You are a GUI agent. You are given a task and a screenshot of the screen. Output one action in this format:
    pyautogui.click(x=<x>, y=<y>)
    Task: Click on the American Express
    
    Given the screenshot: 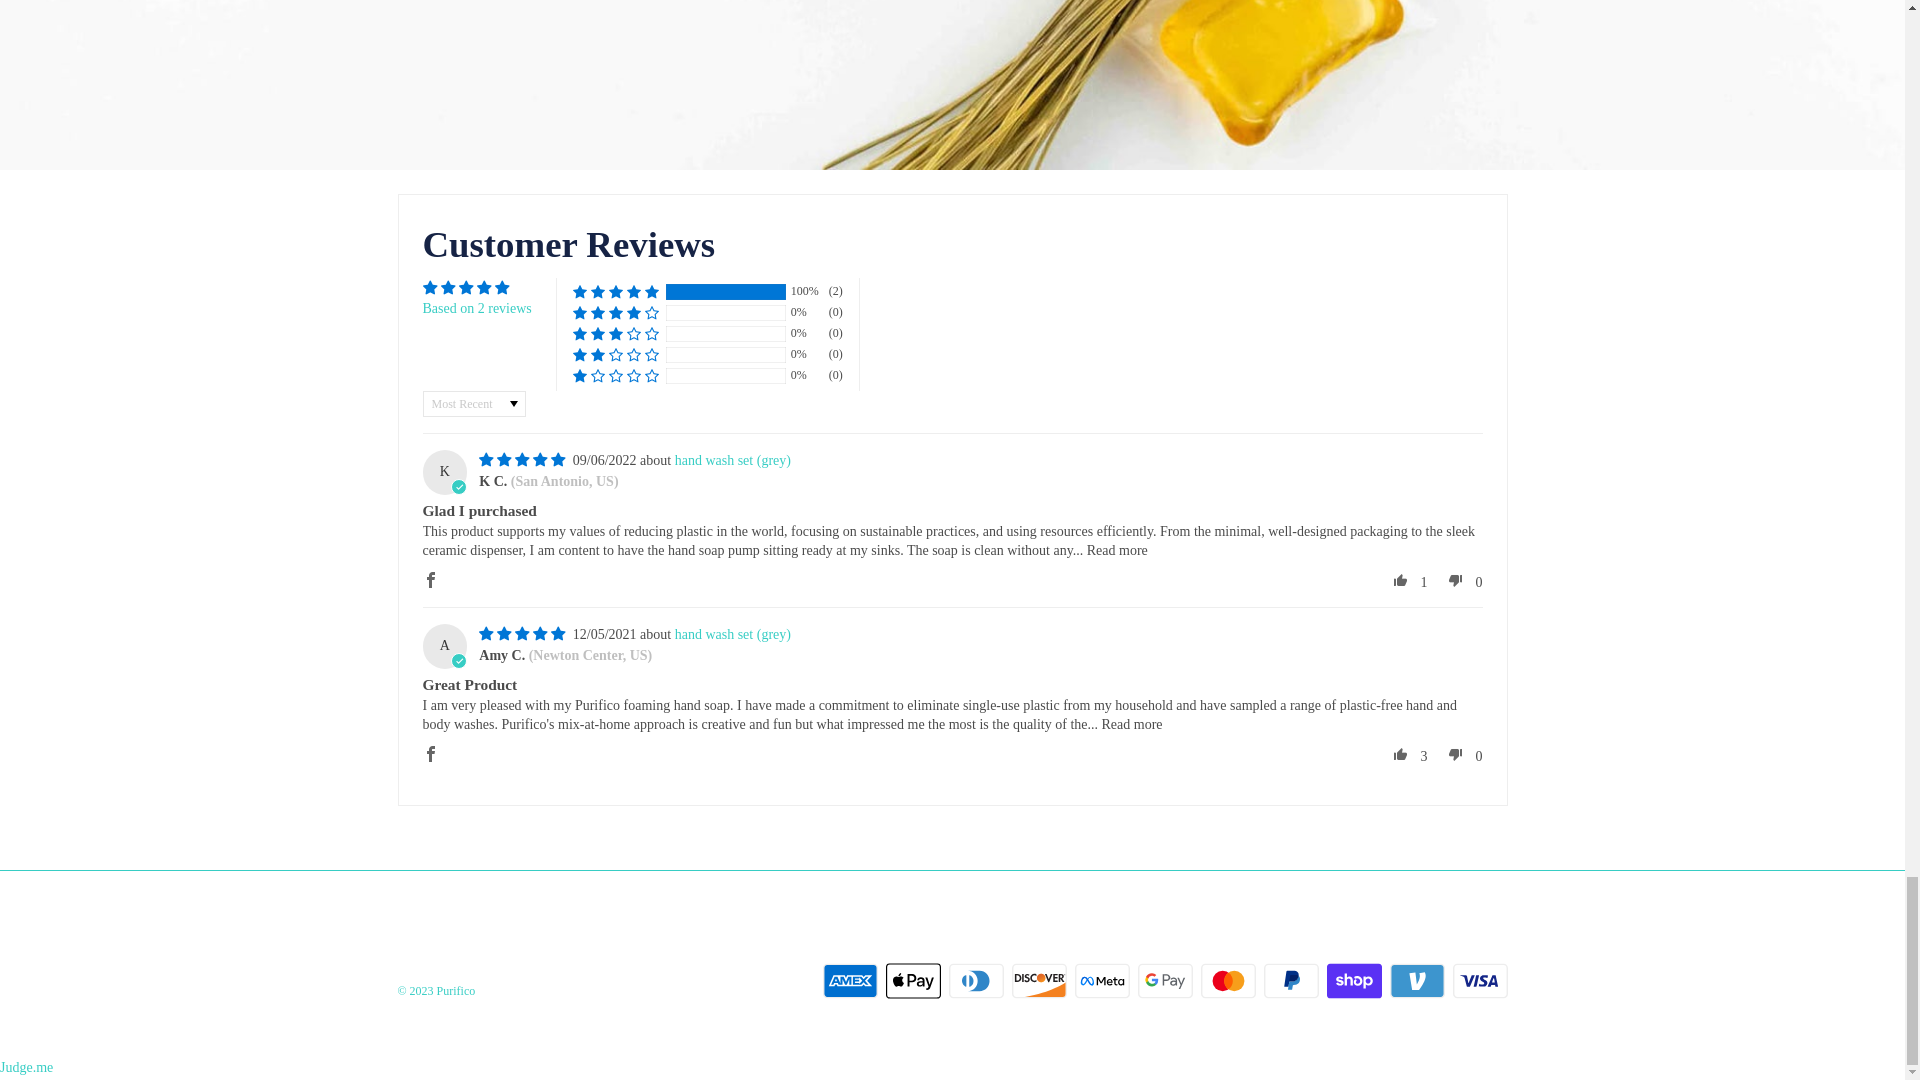 What is the action you would take?
    pyautogui.click(x=849, y=981)
    